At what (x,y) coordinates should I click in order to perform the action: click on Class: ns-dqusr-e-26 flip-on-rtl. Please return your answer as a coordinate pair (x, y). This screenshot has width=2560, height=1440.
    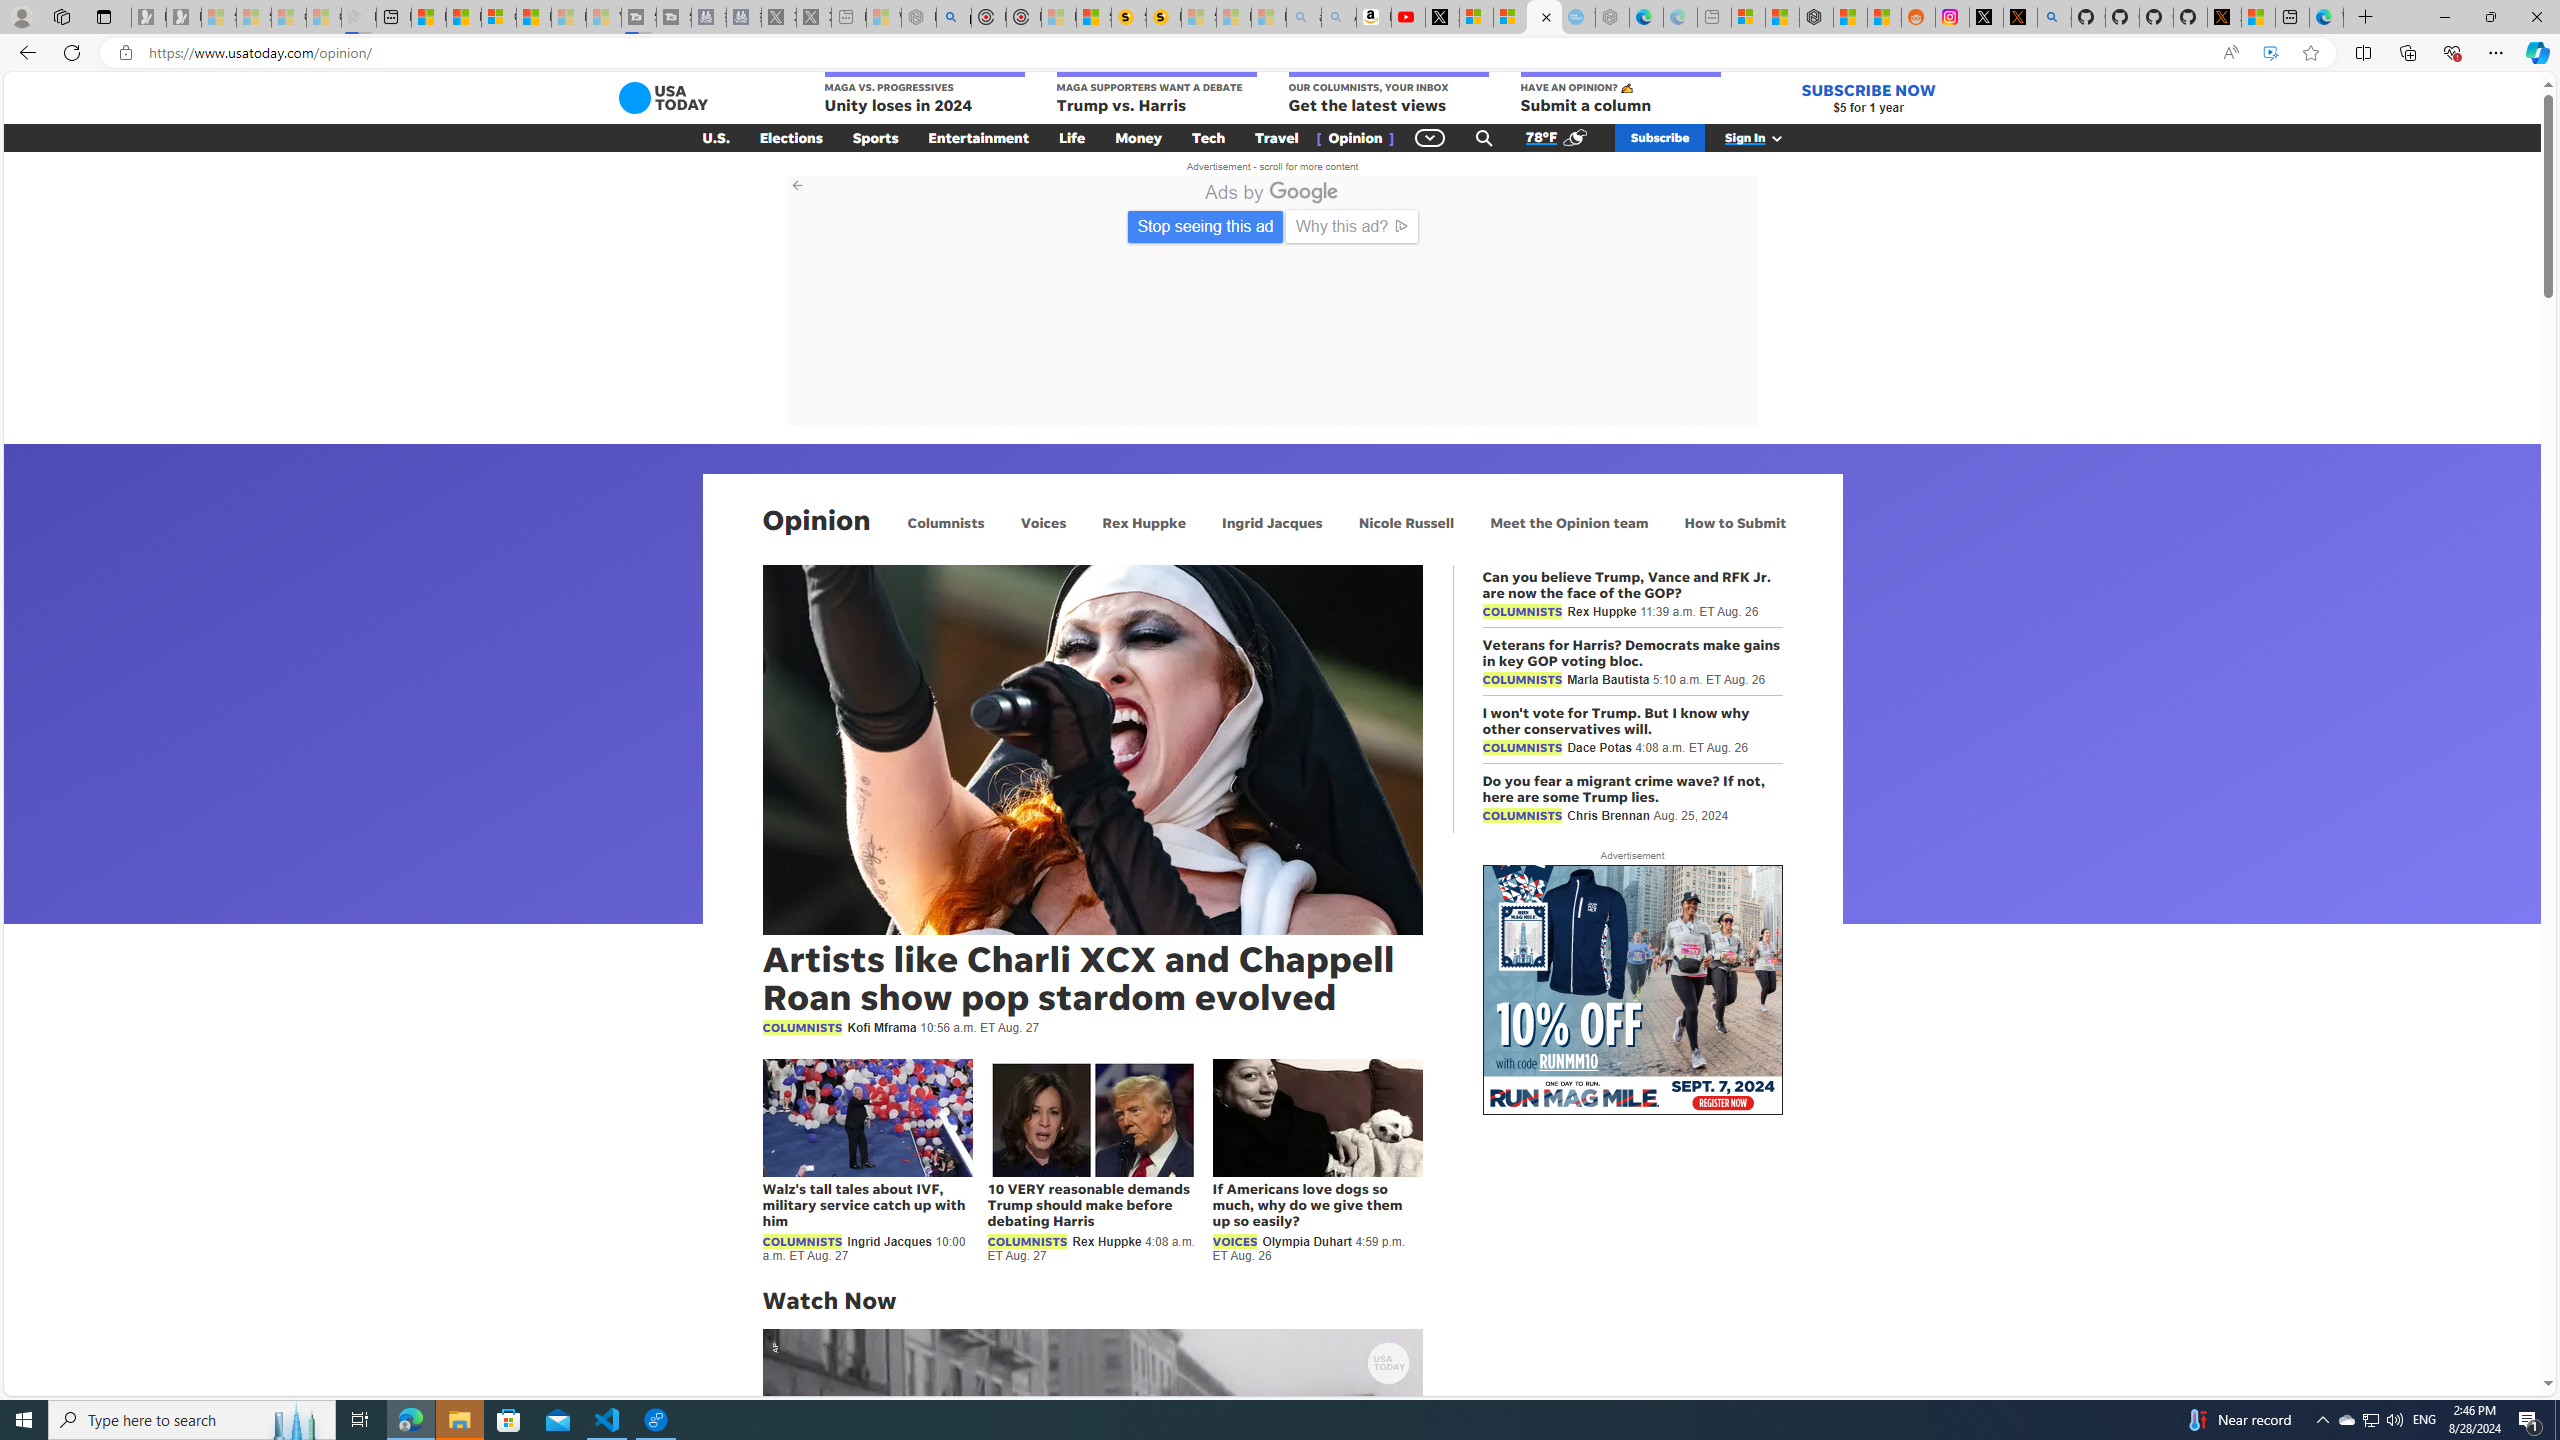
    Looking at the image, I should click on (1718, 387).